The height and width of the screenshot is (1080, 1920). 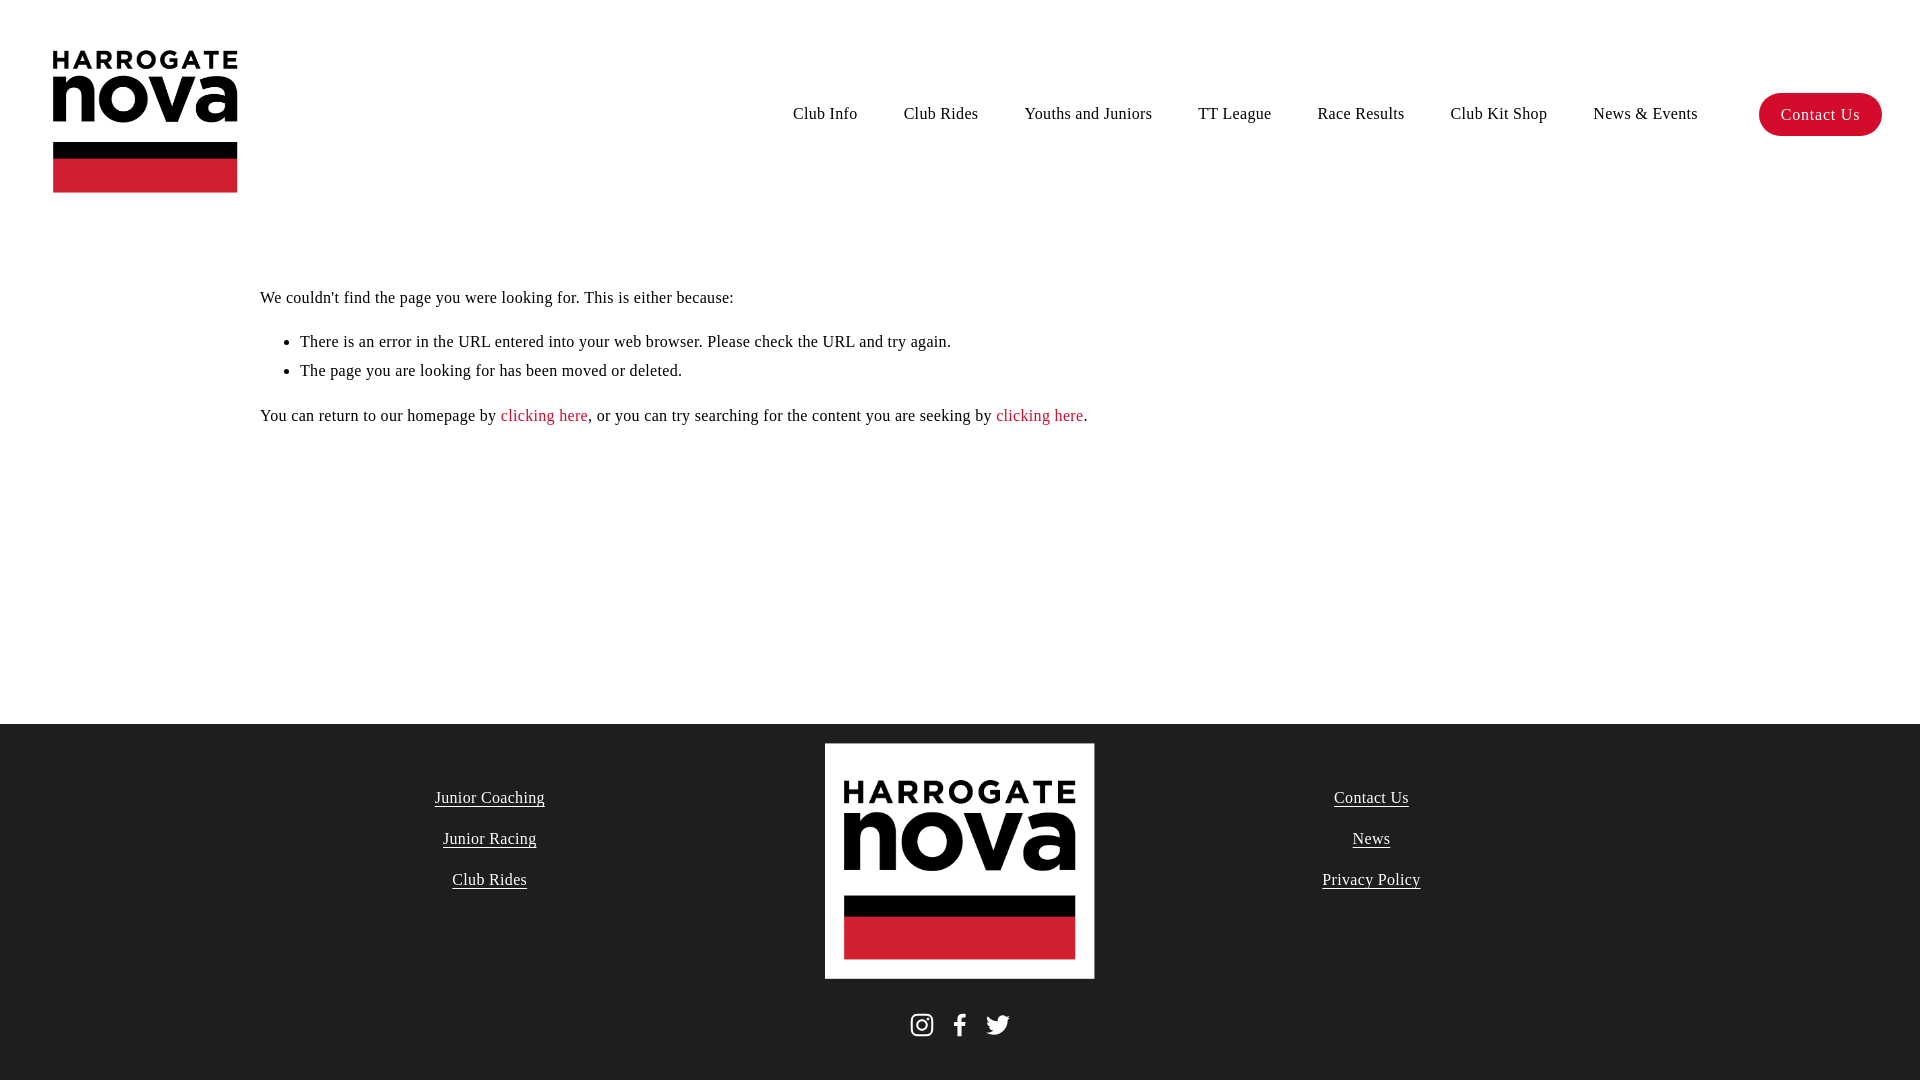 What do you see at coordinates (1361, 114) in the screenshot?
I see `Race Results` at bounding box center [1361, 114].